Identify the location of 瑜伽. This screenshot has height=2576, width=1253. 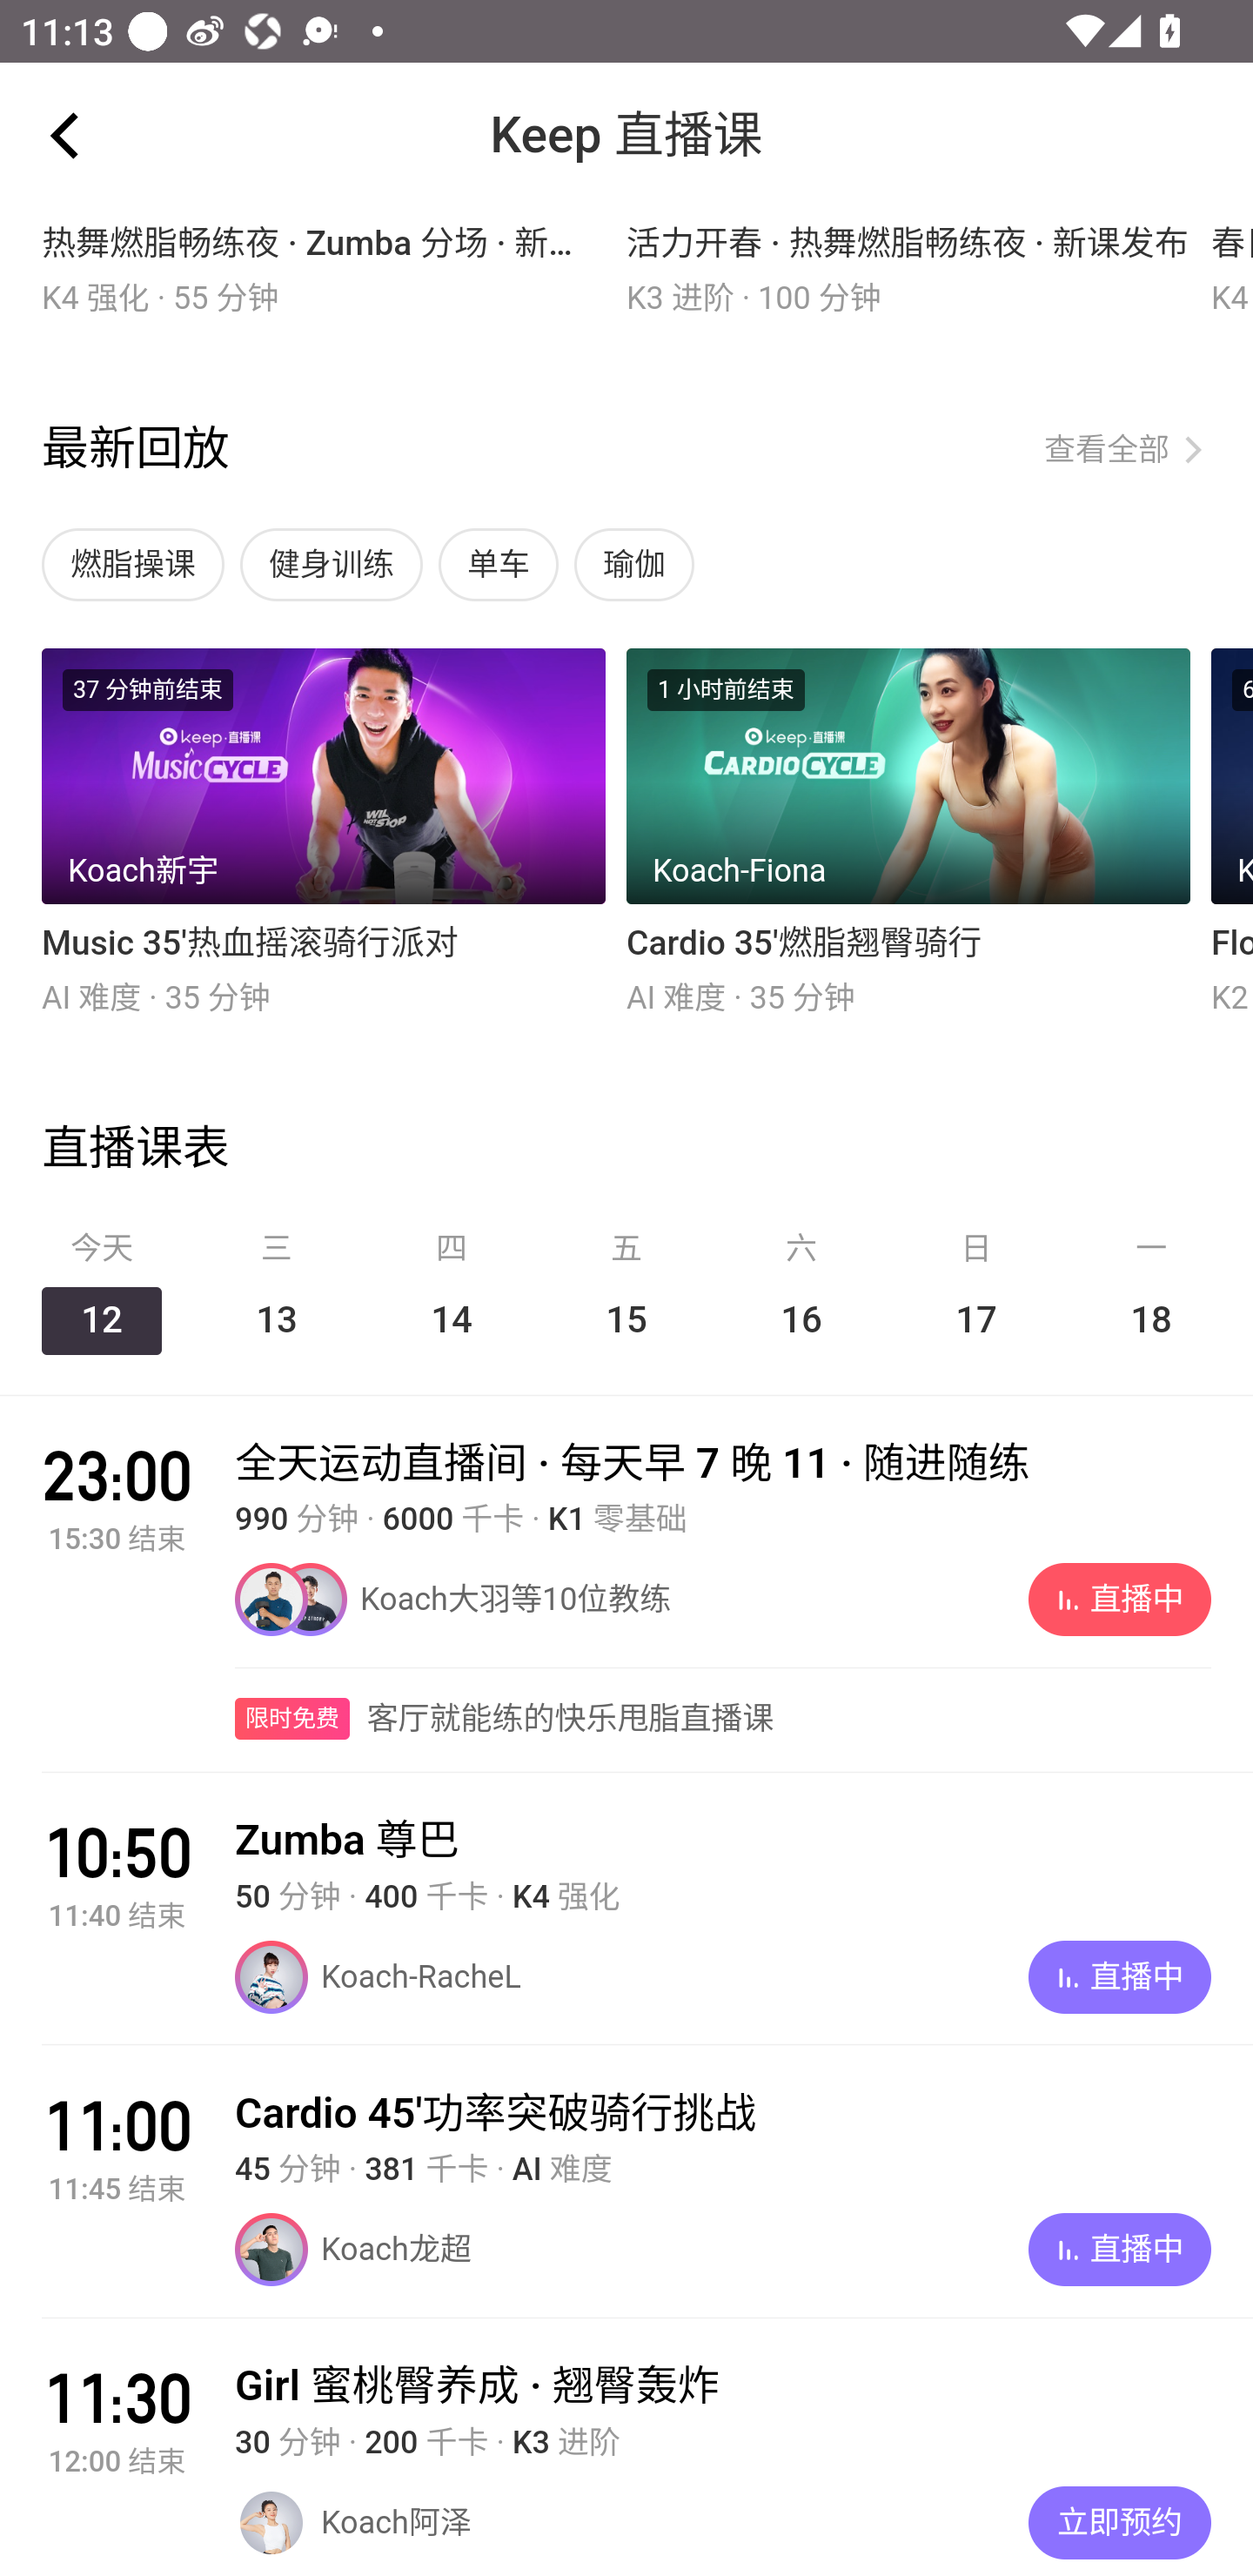
(635, 566).